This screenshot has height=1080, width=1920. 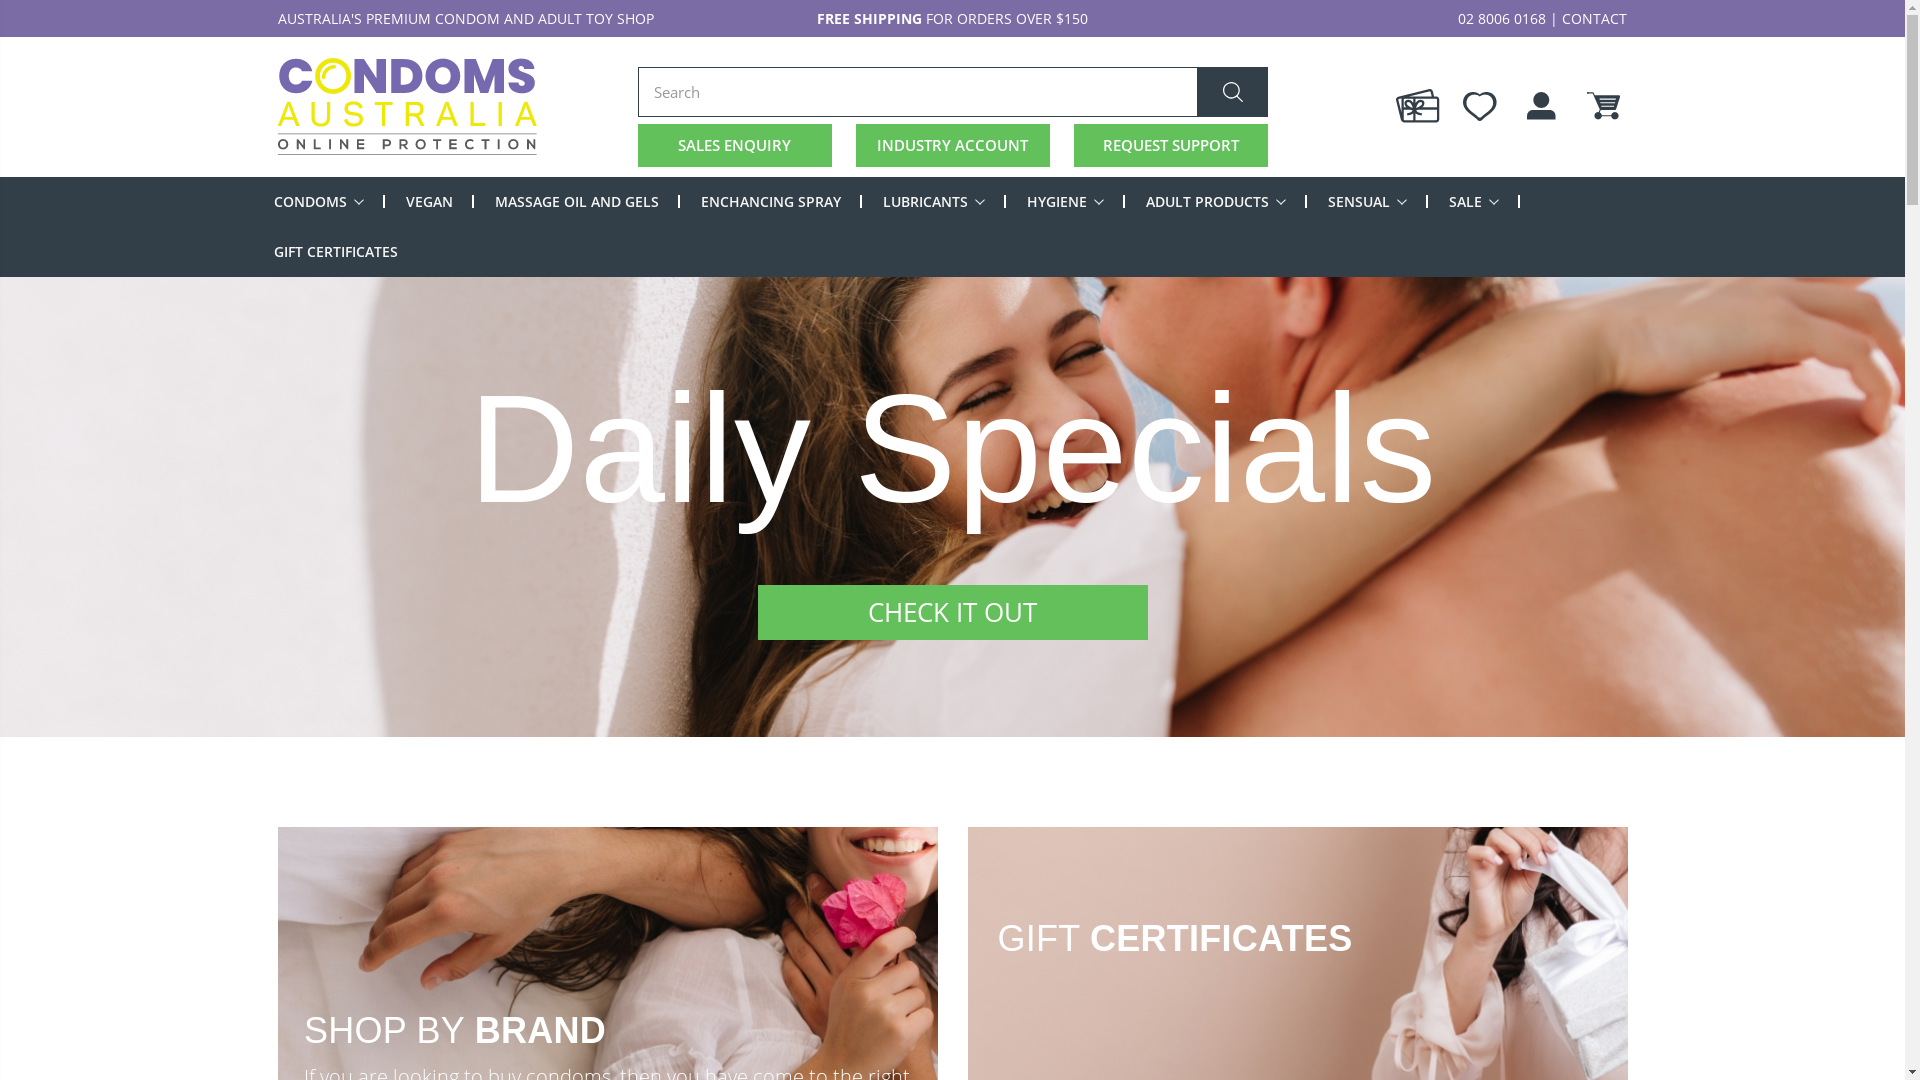 I want to click on CONDOMS, so click(x=319, y=201).